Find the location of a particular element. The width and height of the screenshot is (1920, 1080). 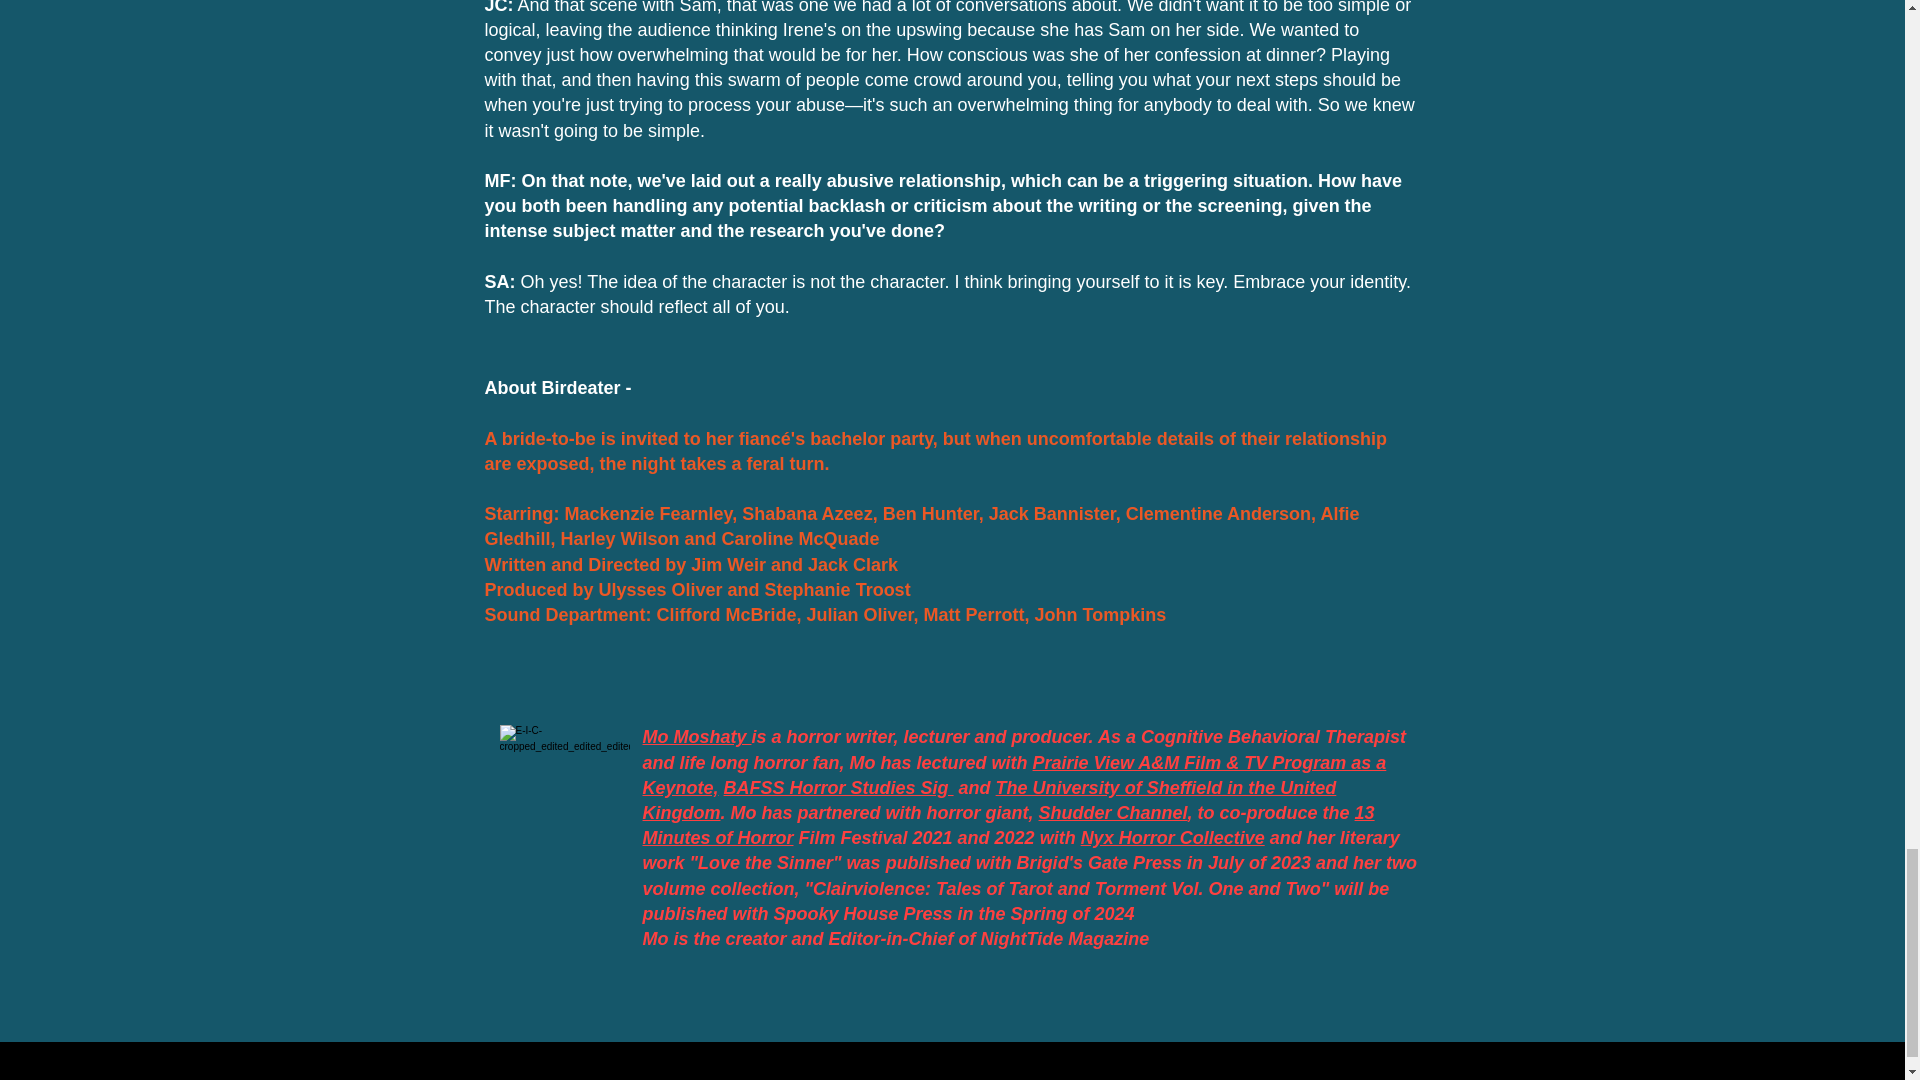

Shudder Channel is located at coordinates (1113, 812).